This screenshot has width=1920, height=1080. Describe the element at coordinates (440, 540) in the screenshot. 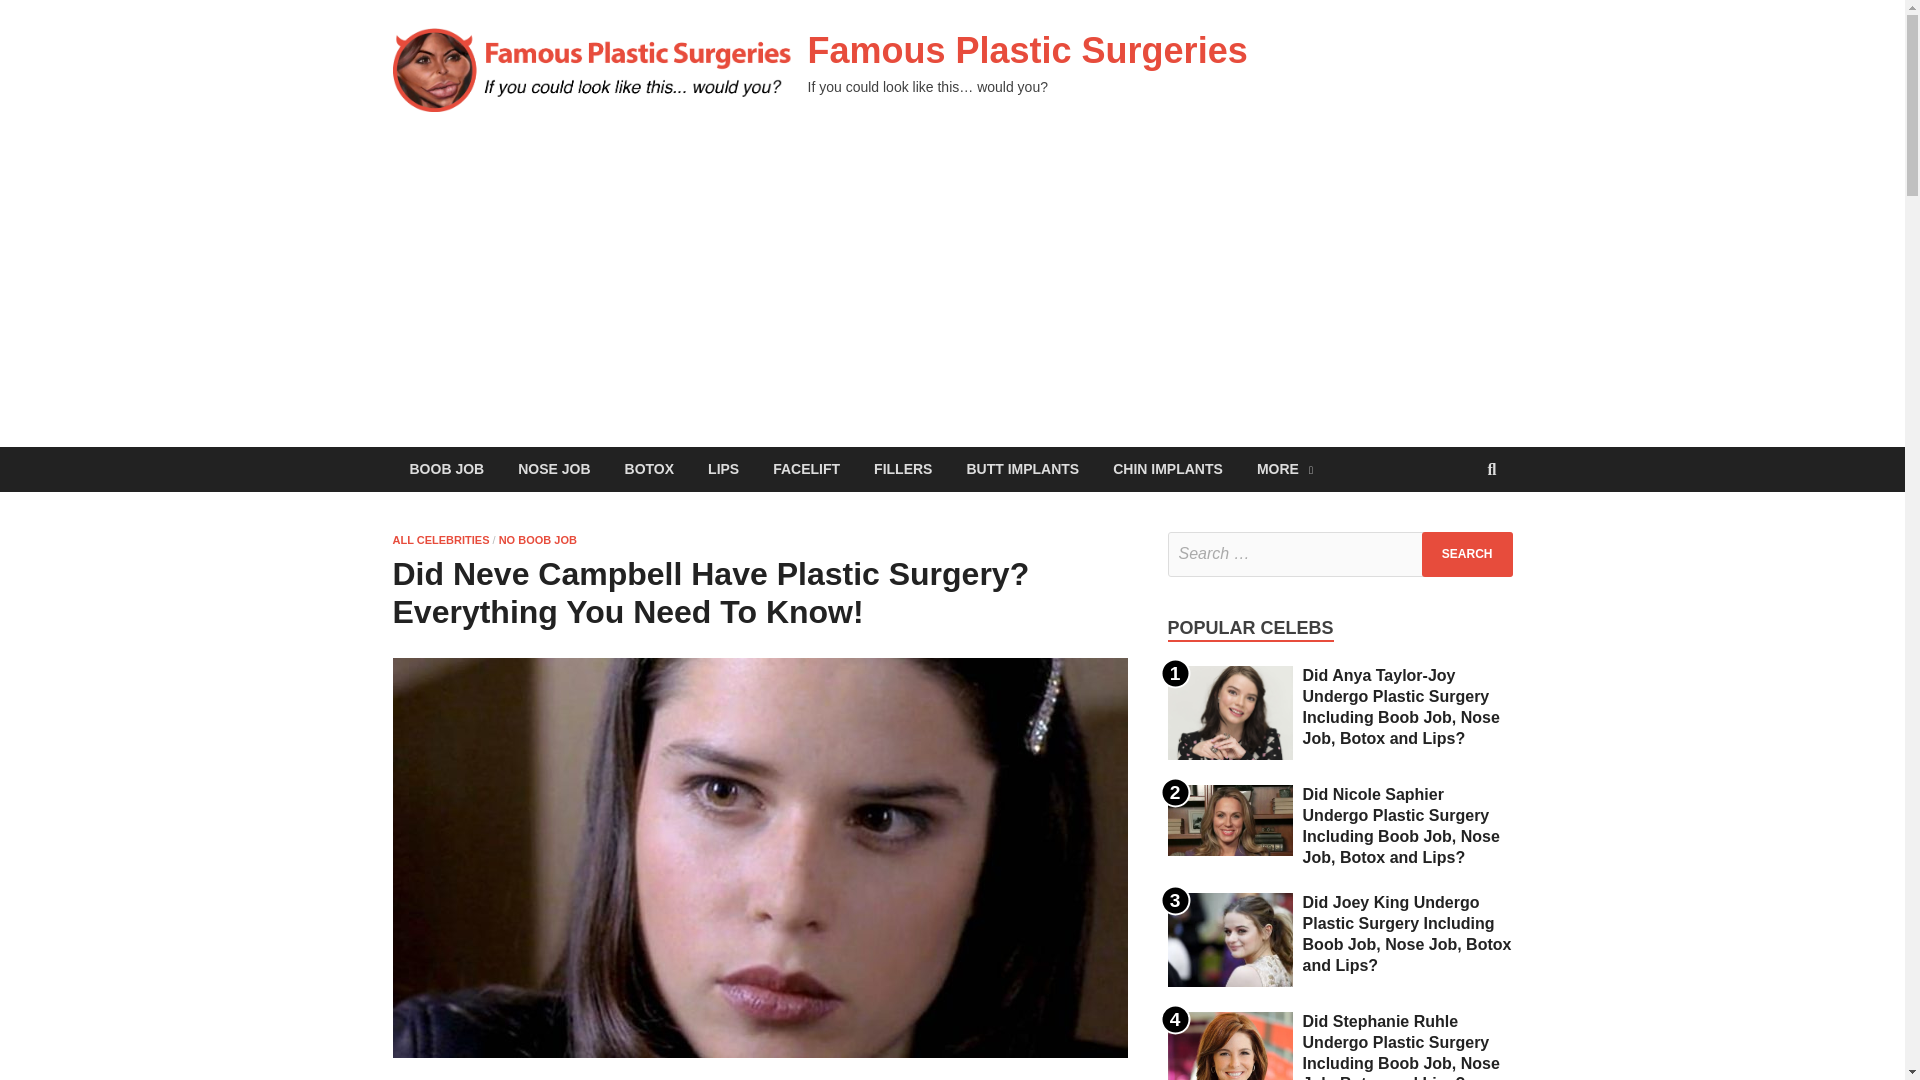

I see `ALL CELEBRITIES` at that location.